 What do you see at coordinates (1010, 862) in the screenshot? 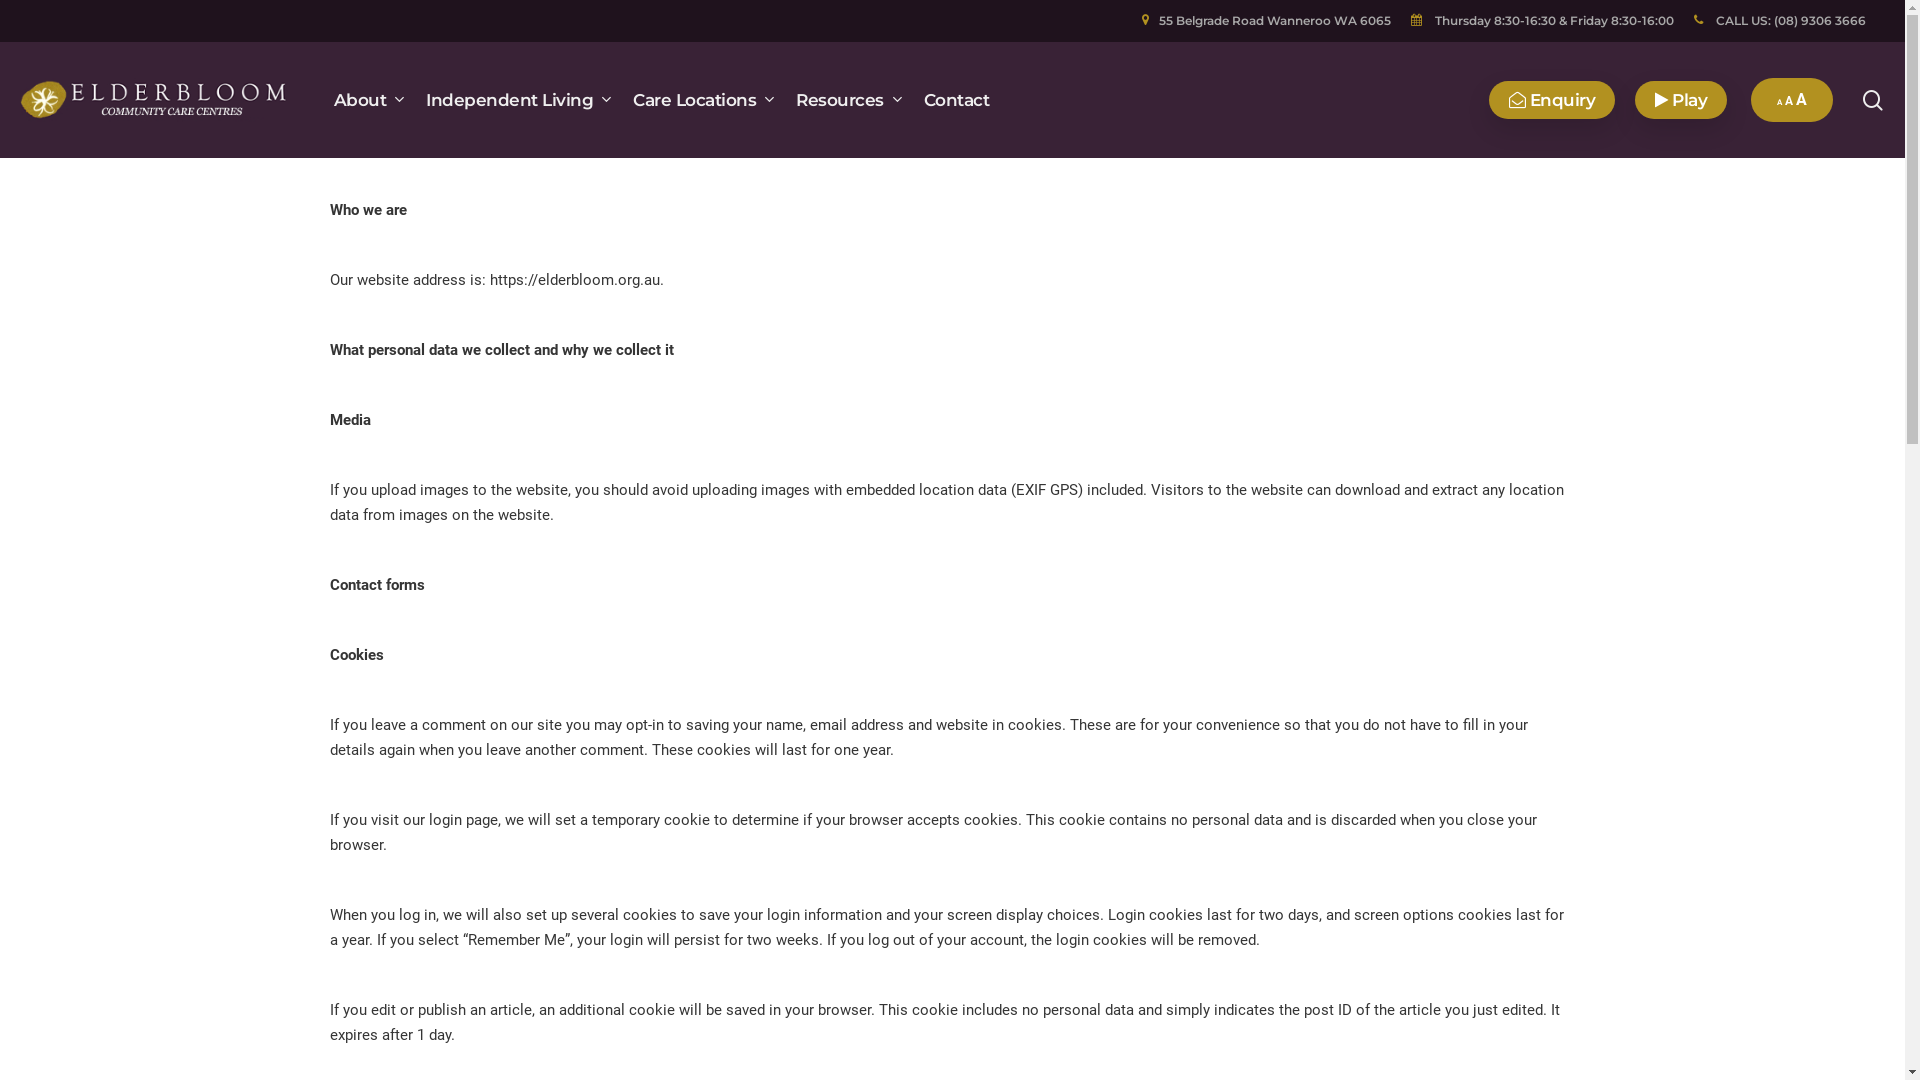
I see `Helpful Links` at bounding box center [1010, 862].